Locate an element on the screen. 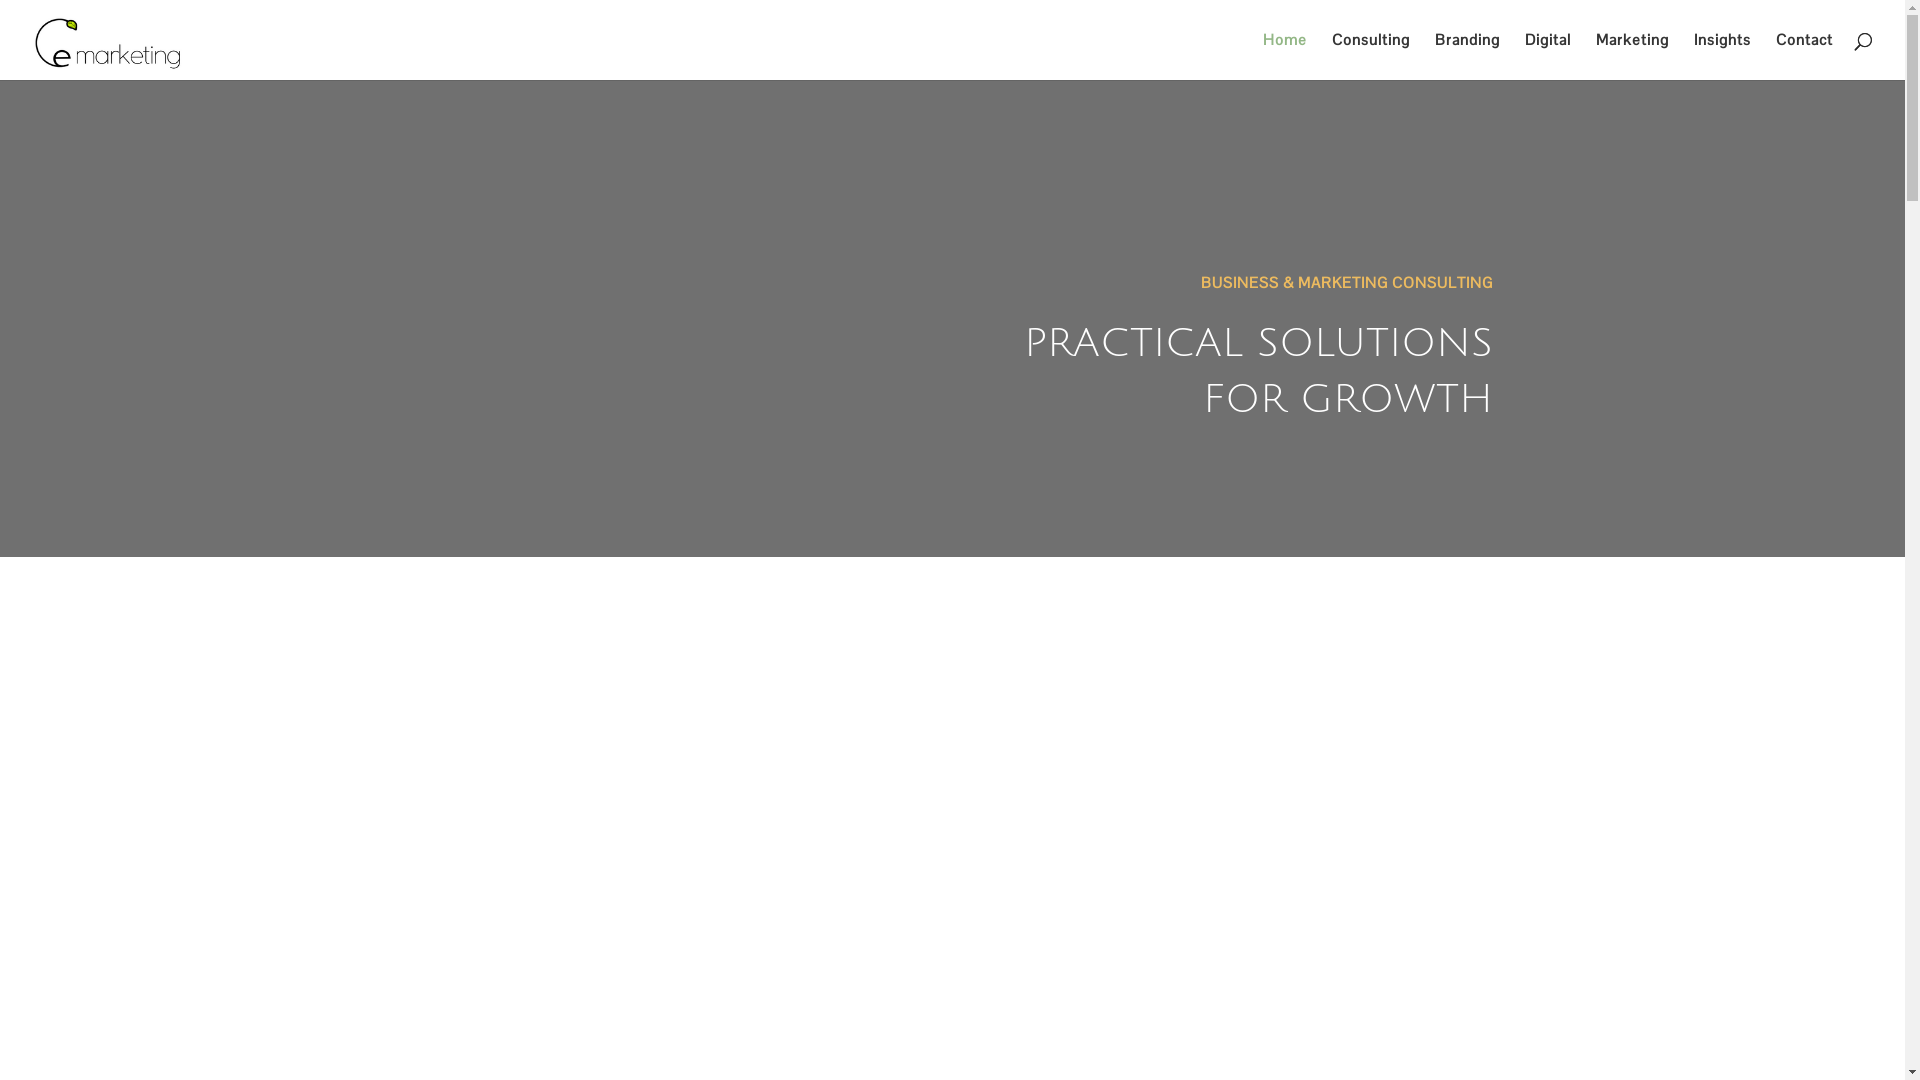  Home is located at coordinates (1285, 56).